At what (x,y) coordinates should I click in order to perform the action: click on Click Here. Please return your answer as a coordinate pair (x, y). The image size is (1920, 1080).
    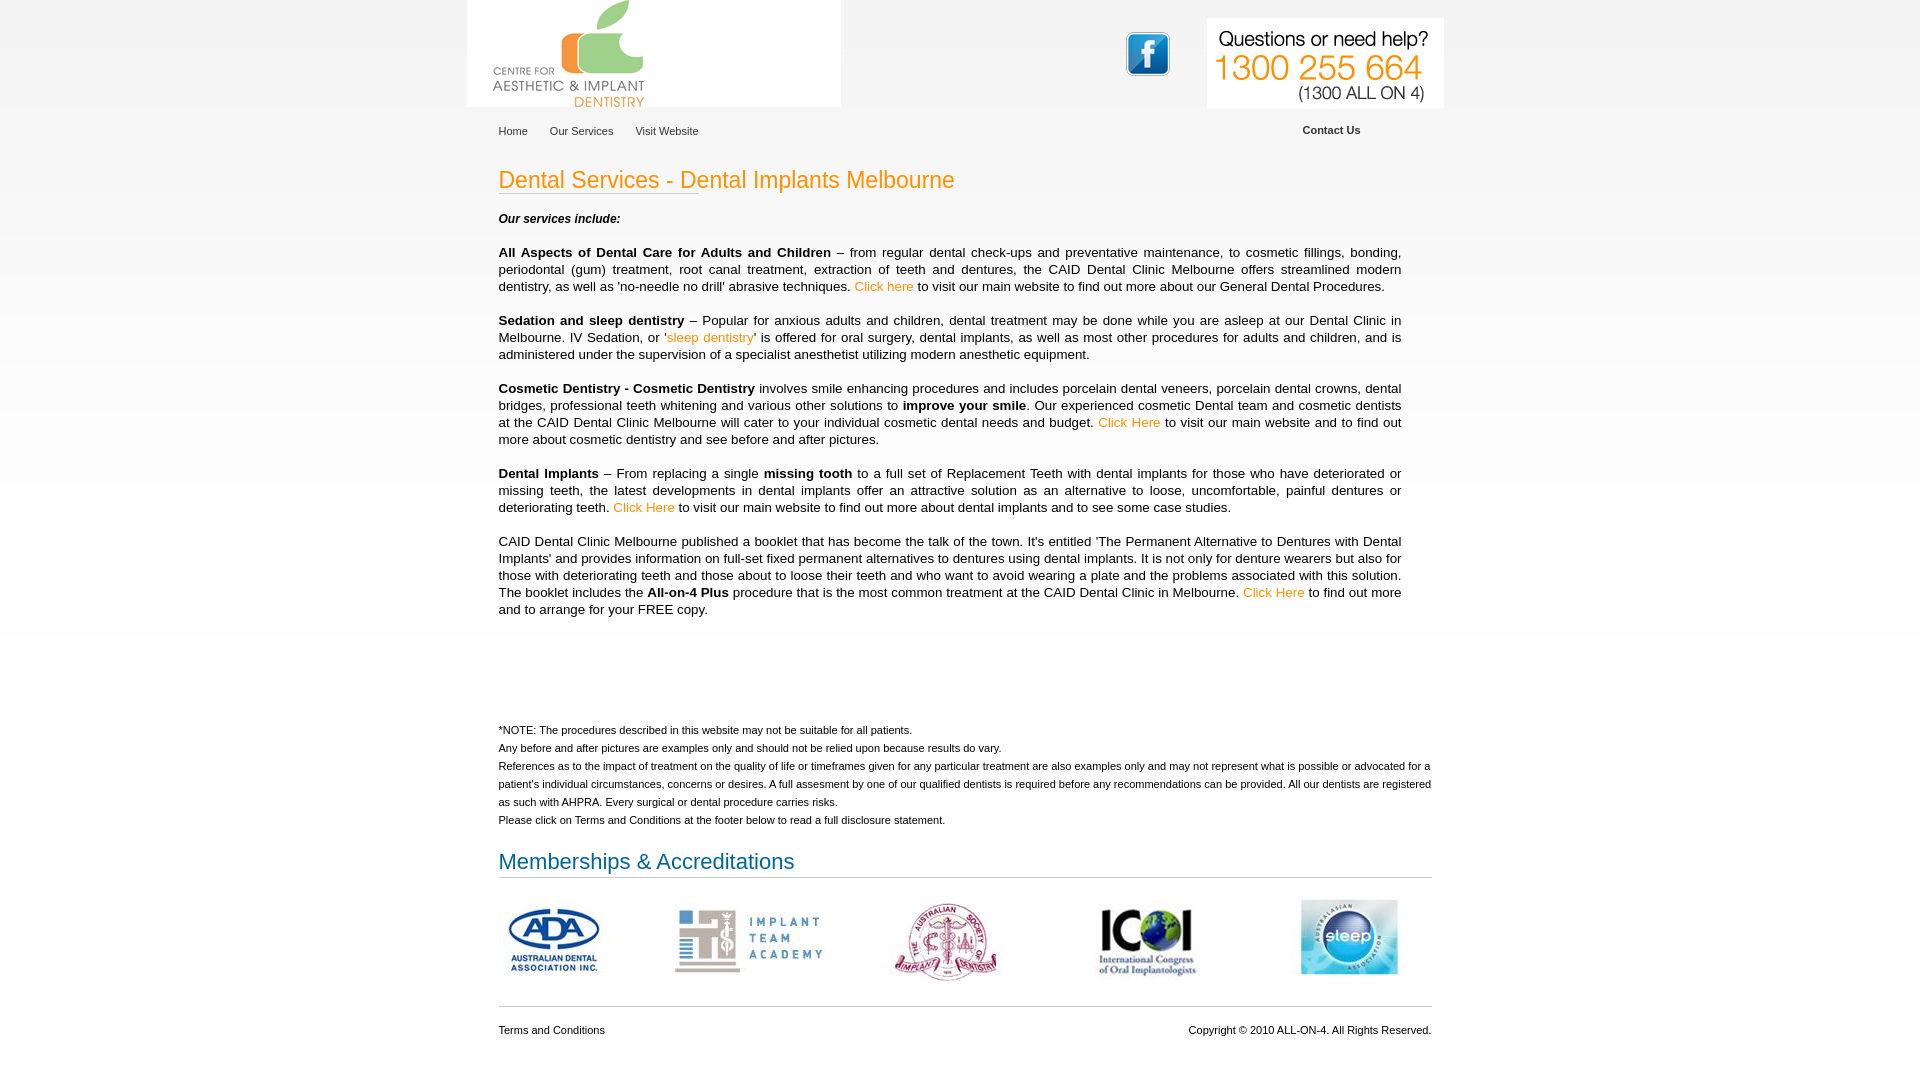
    Looking at the image, I should click on (1129, 422).